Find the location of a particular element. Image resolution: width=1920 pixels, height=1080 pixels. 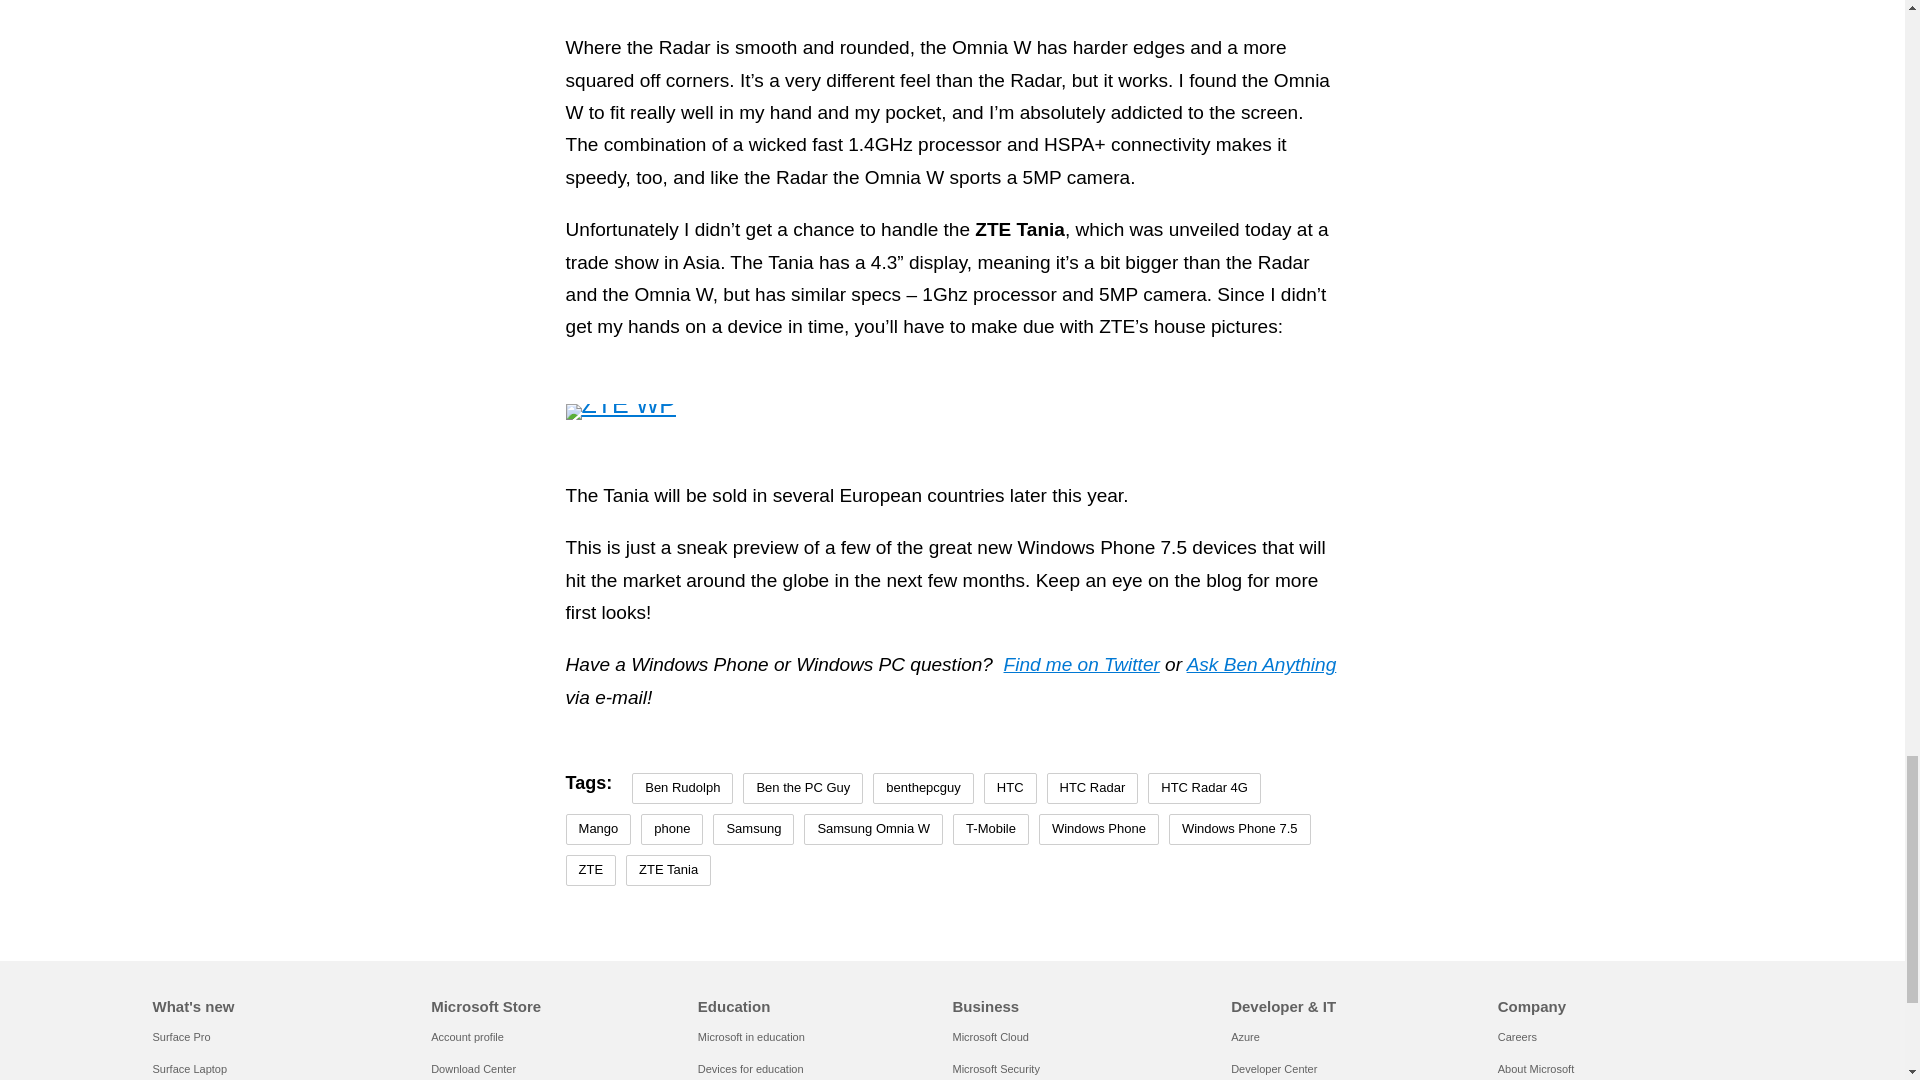

benthepcguy Tag is located at coordinates (923, 788).